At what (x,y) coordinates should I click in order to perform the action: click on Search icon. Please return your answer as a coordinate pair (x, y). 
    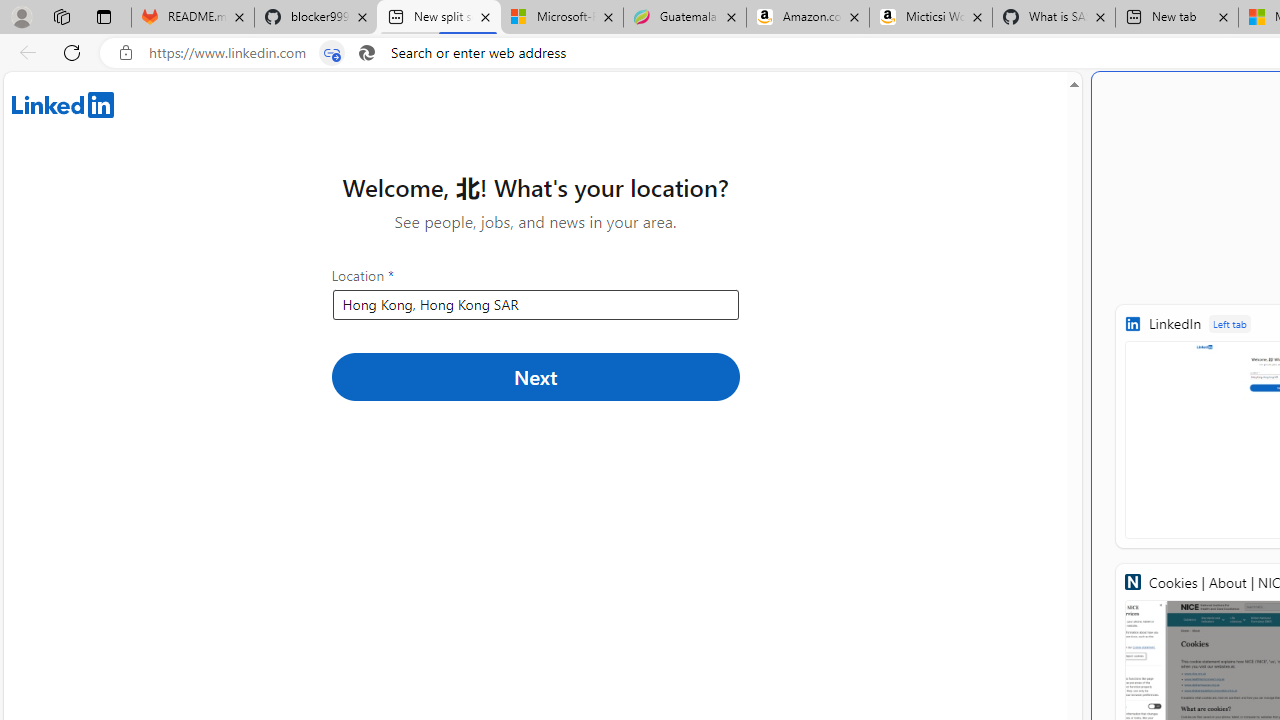
    Looking at the image, I should click on (366, 53).